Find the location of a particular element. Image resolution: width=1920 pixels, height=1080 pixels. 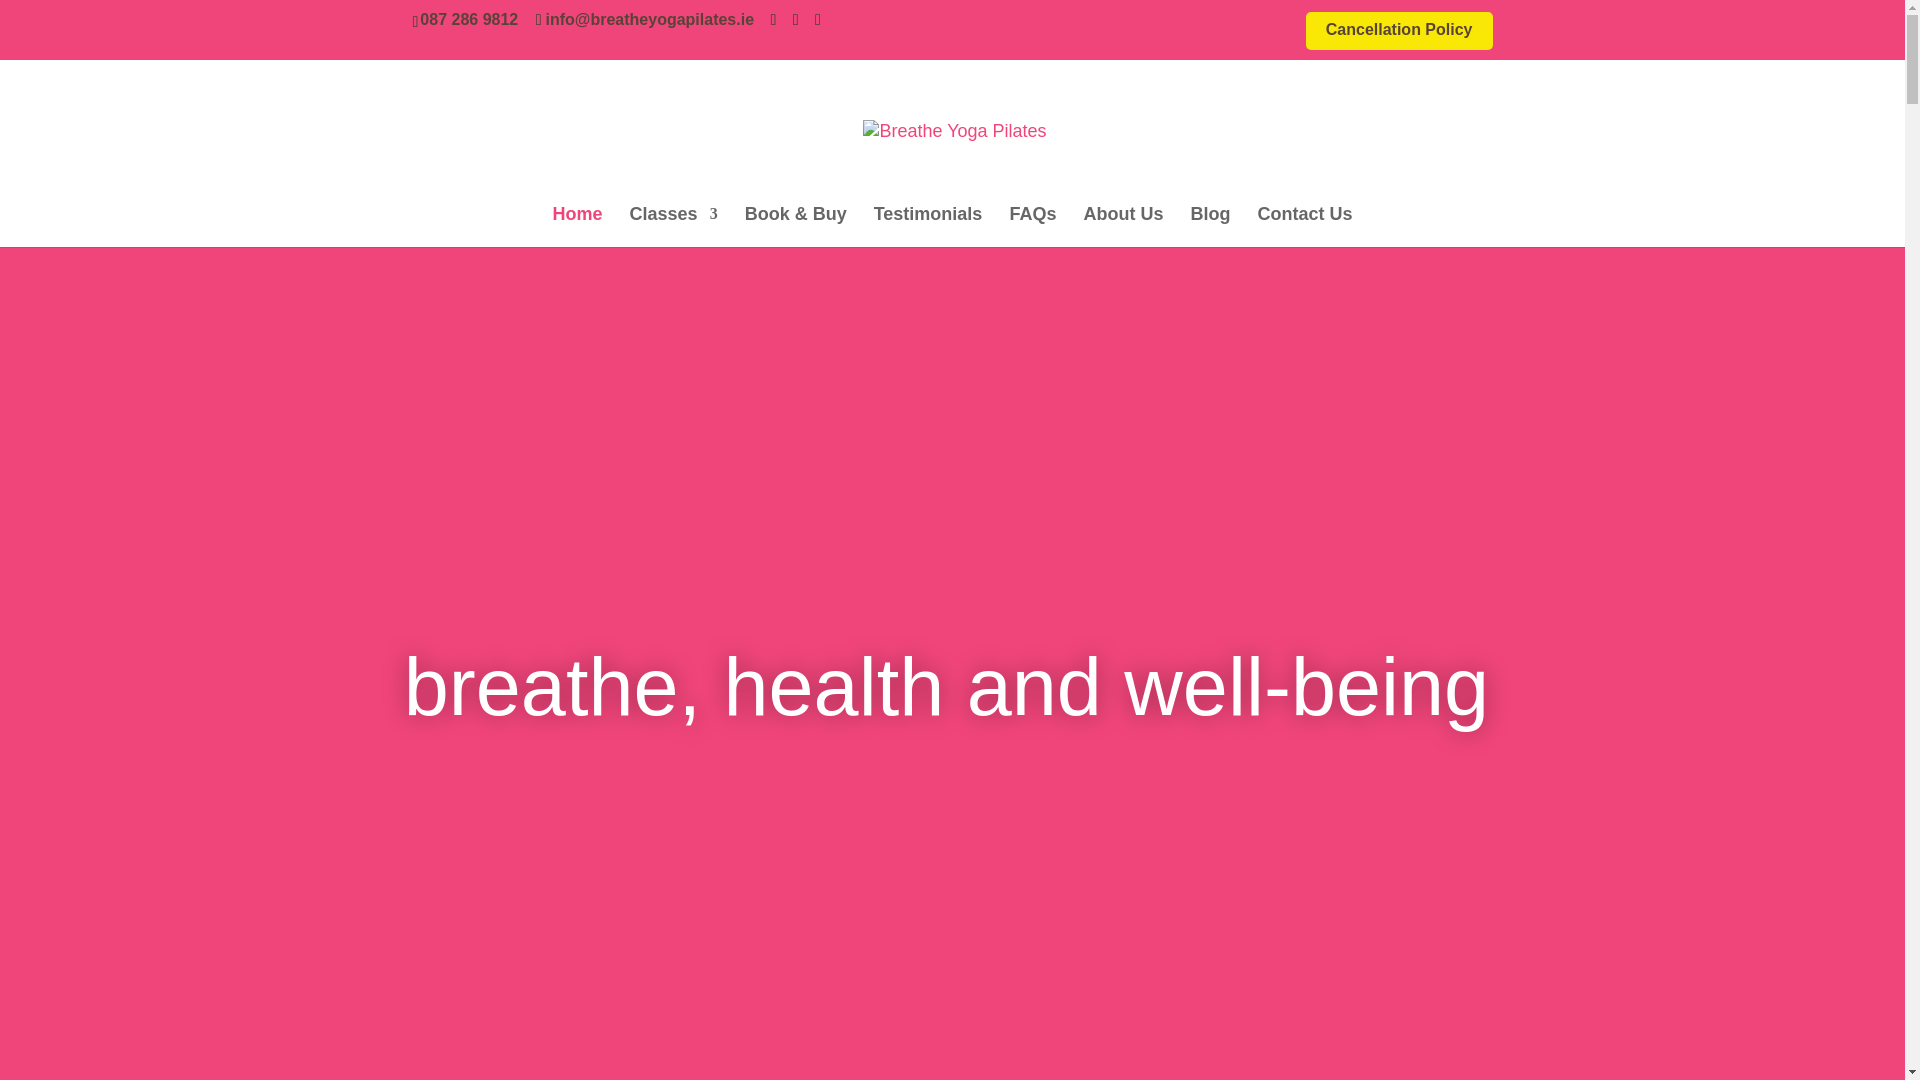

Blog is located at coordinates (1210, 227).